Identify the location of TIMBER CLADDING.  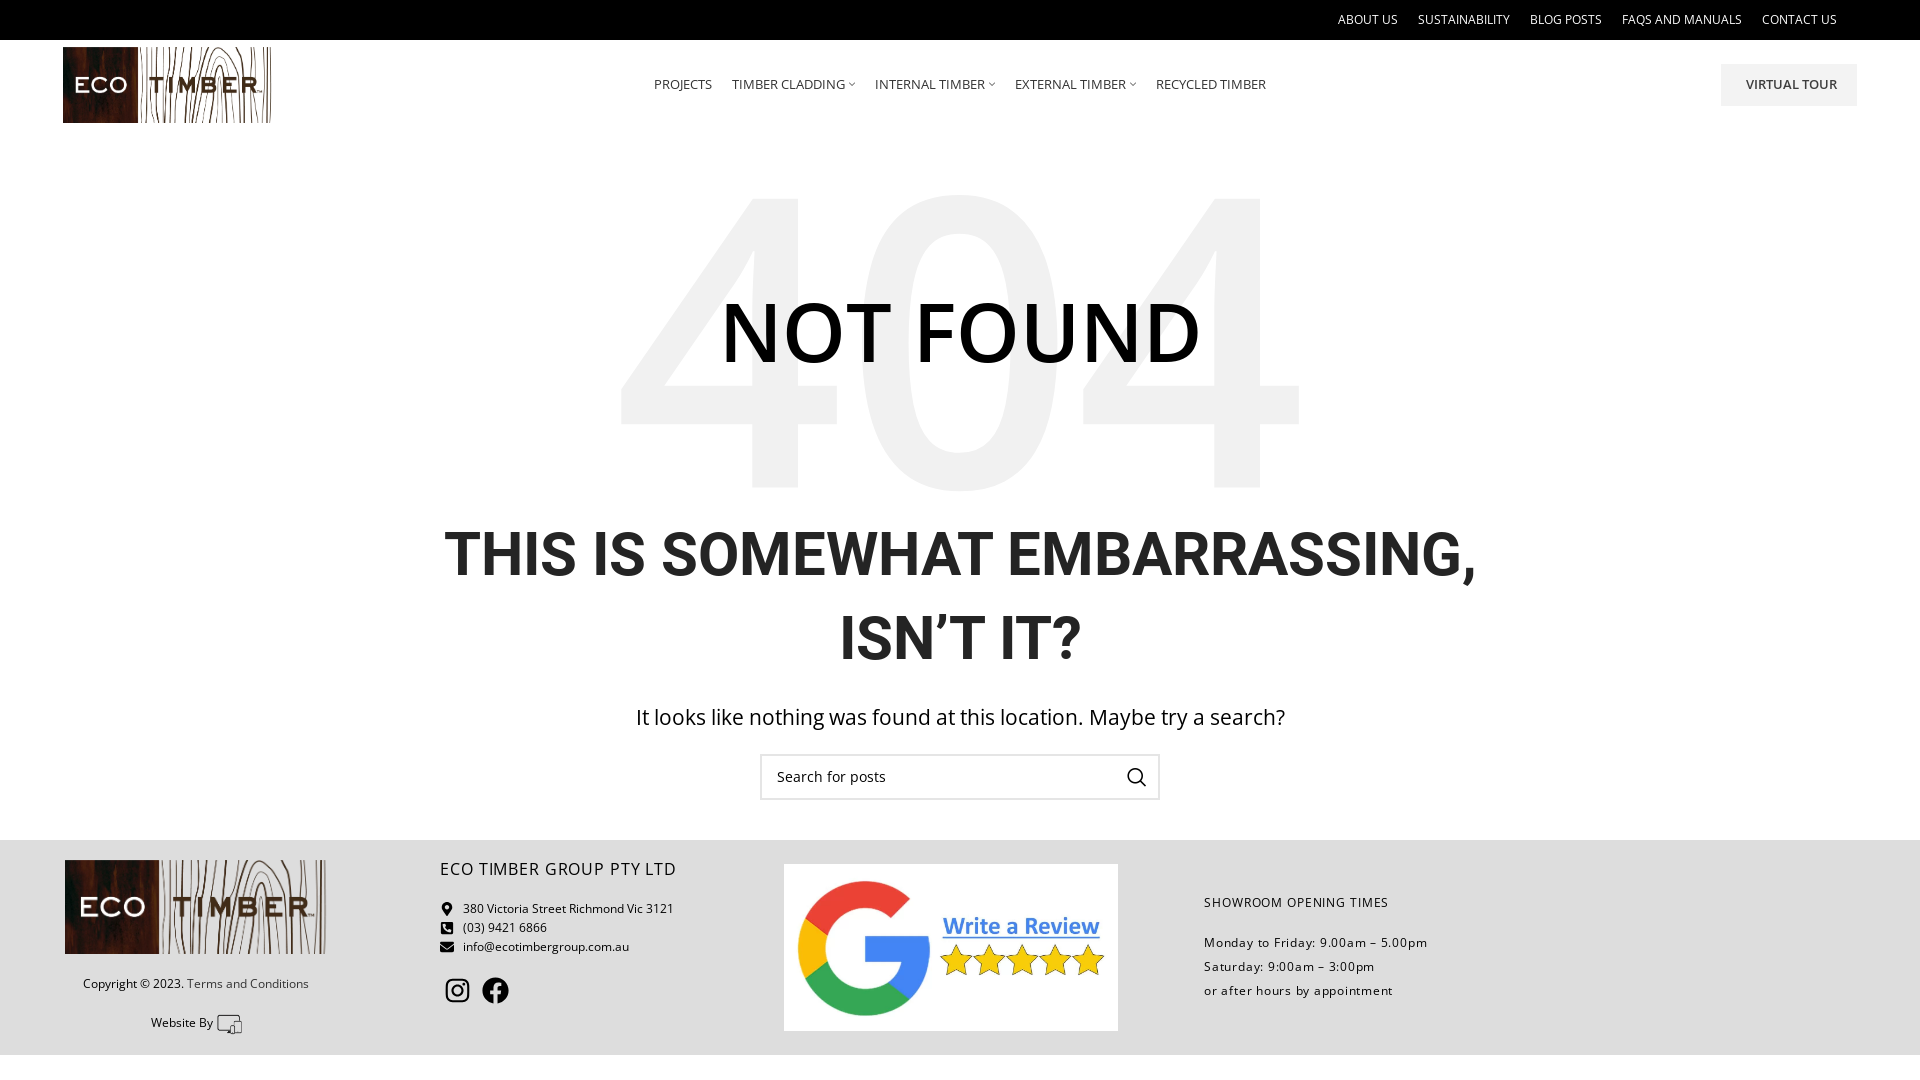
(794, 85).